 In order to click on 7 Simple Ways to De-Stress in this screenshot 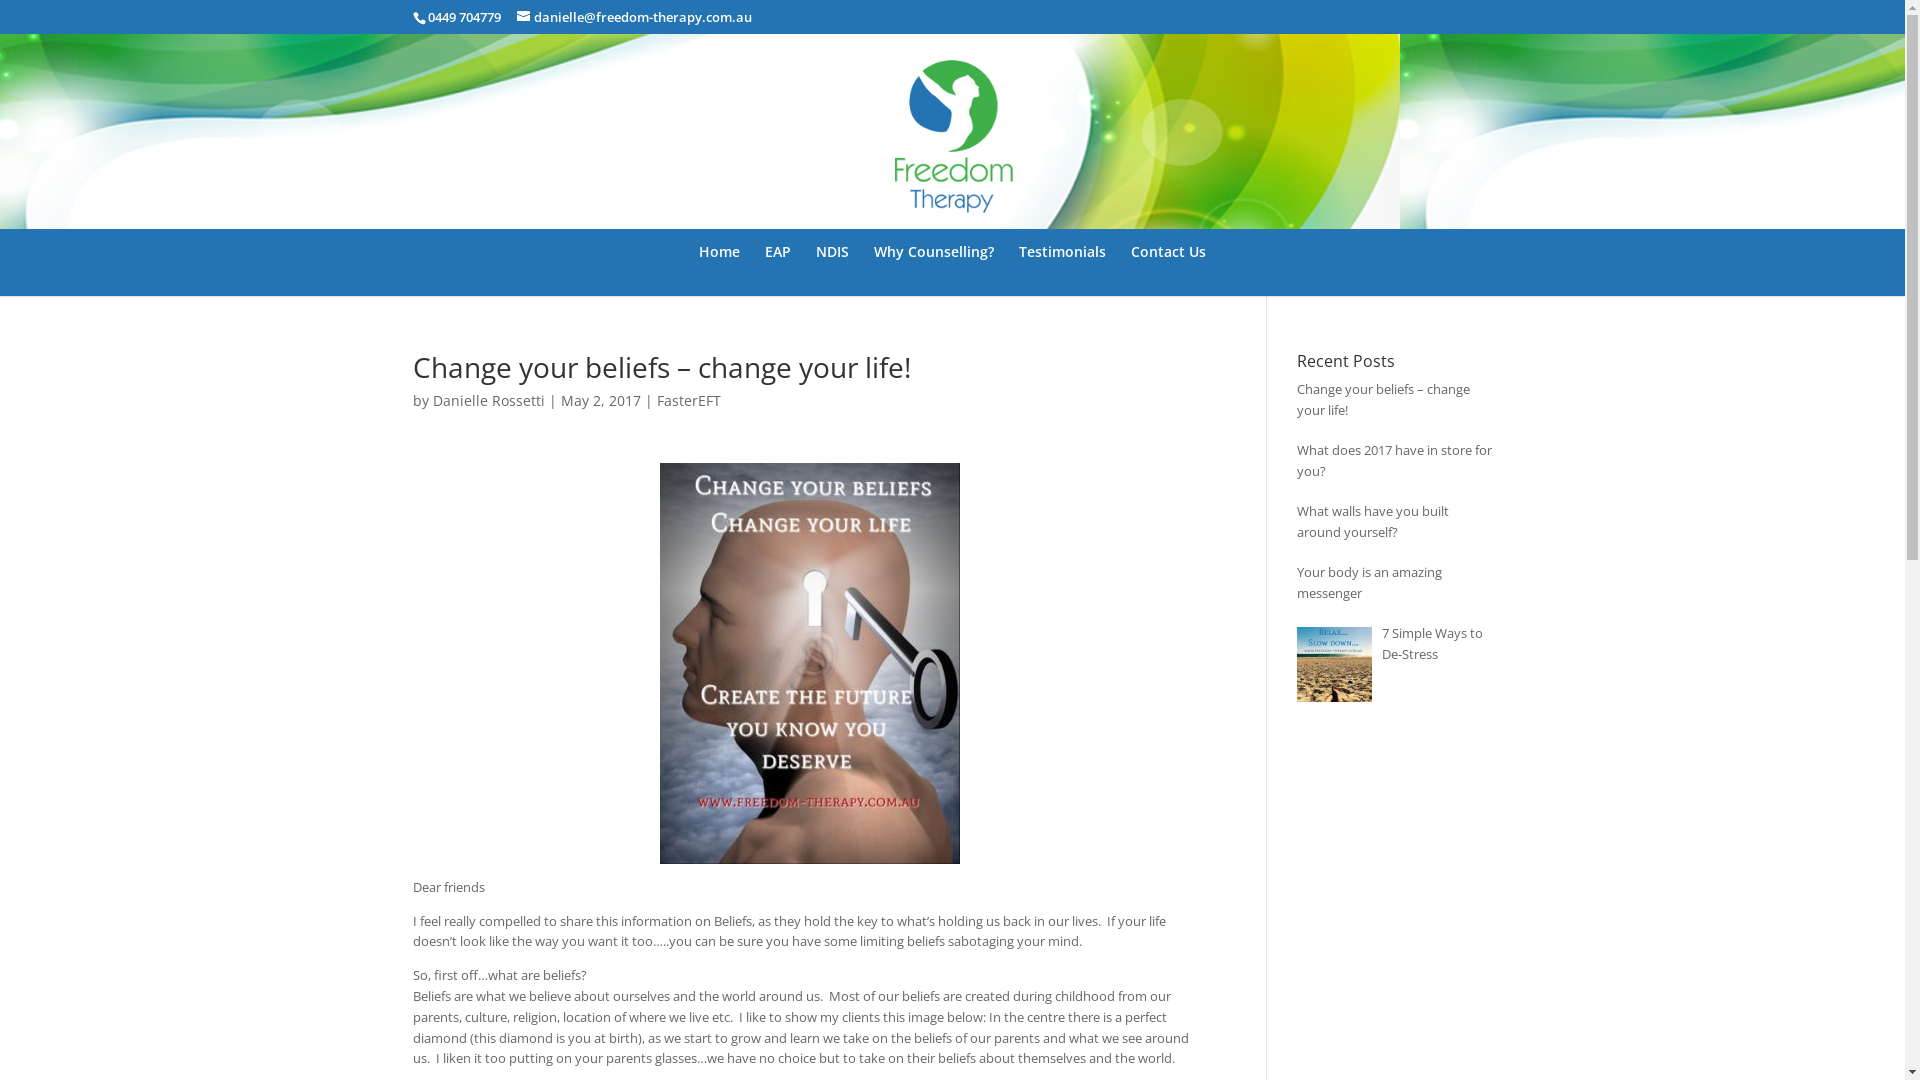, I will do `click(1432, 643)`.